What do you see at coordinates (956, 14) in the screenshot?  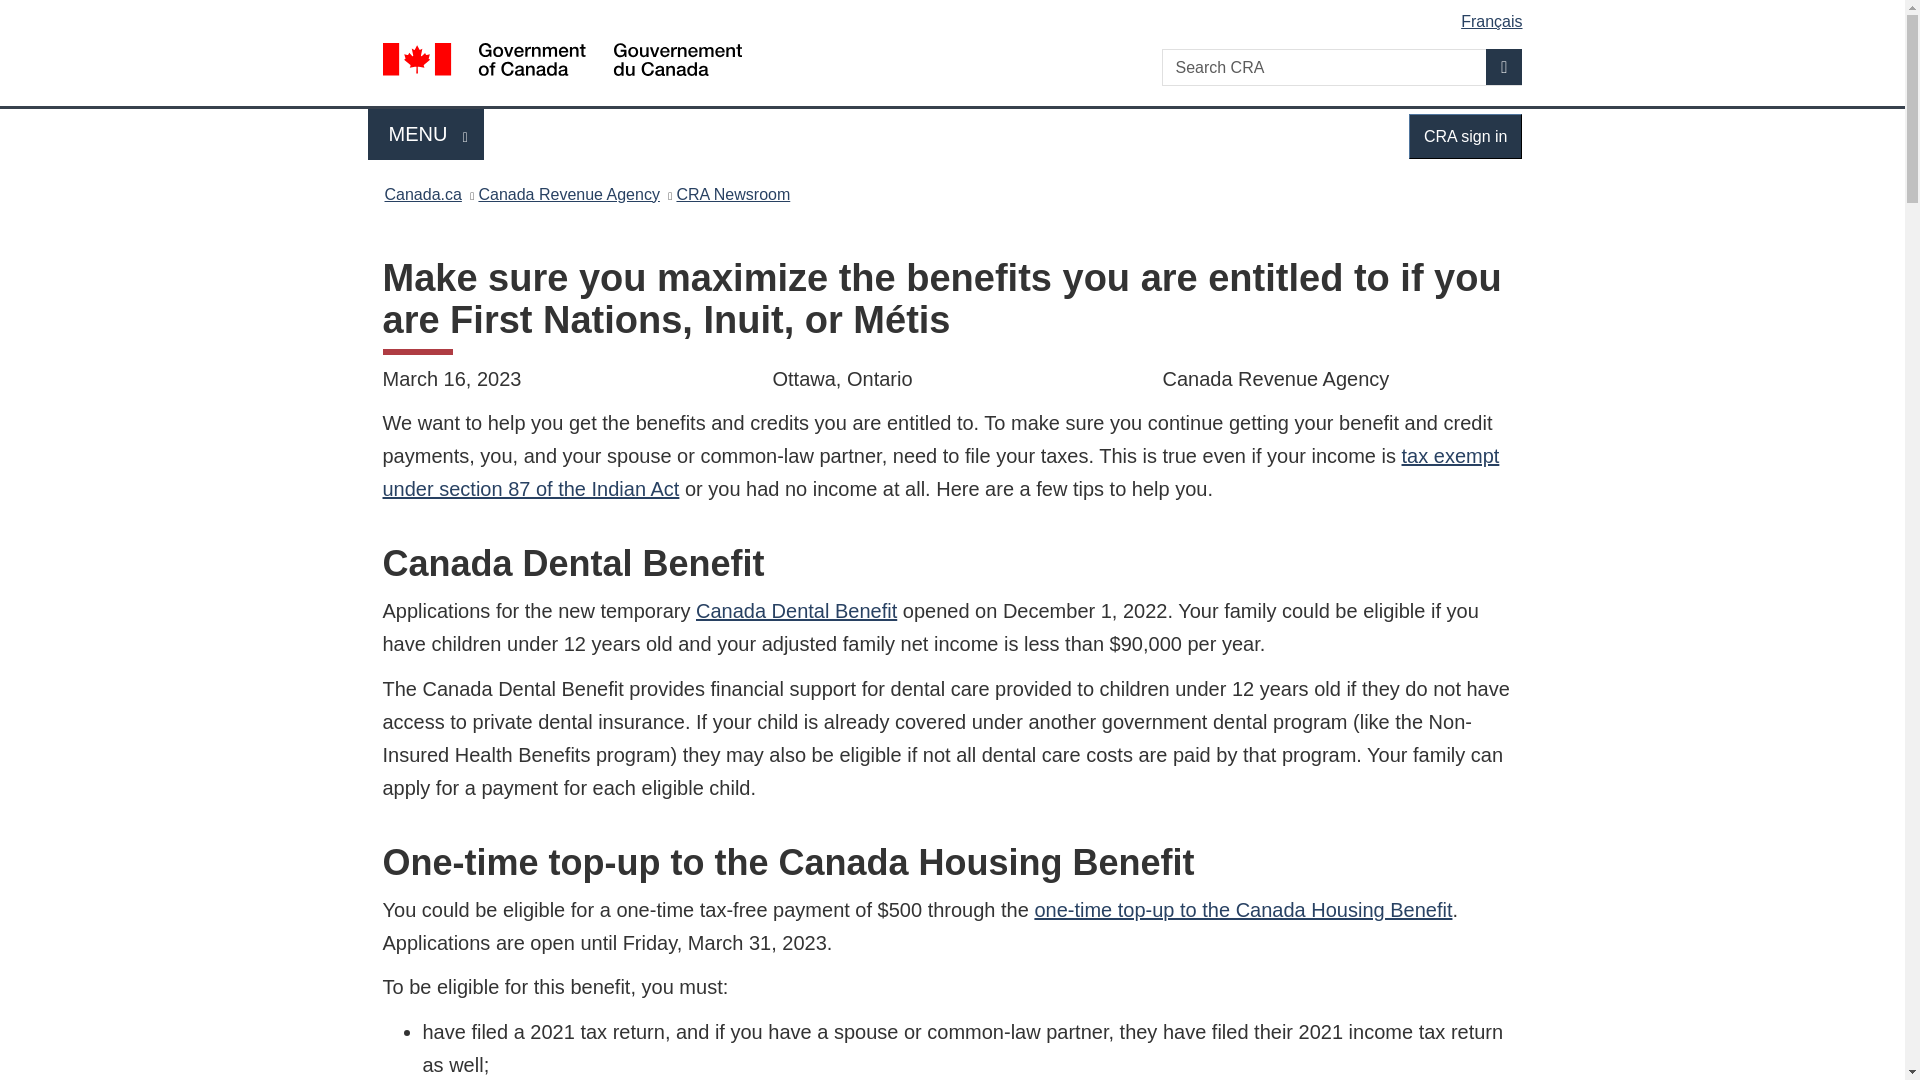 I see `CRA sign in` at bounding box center [956, 14].